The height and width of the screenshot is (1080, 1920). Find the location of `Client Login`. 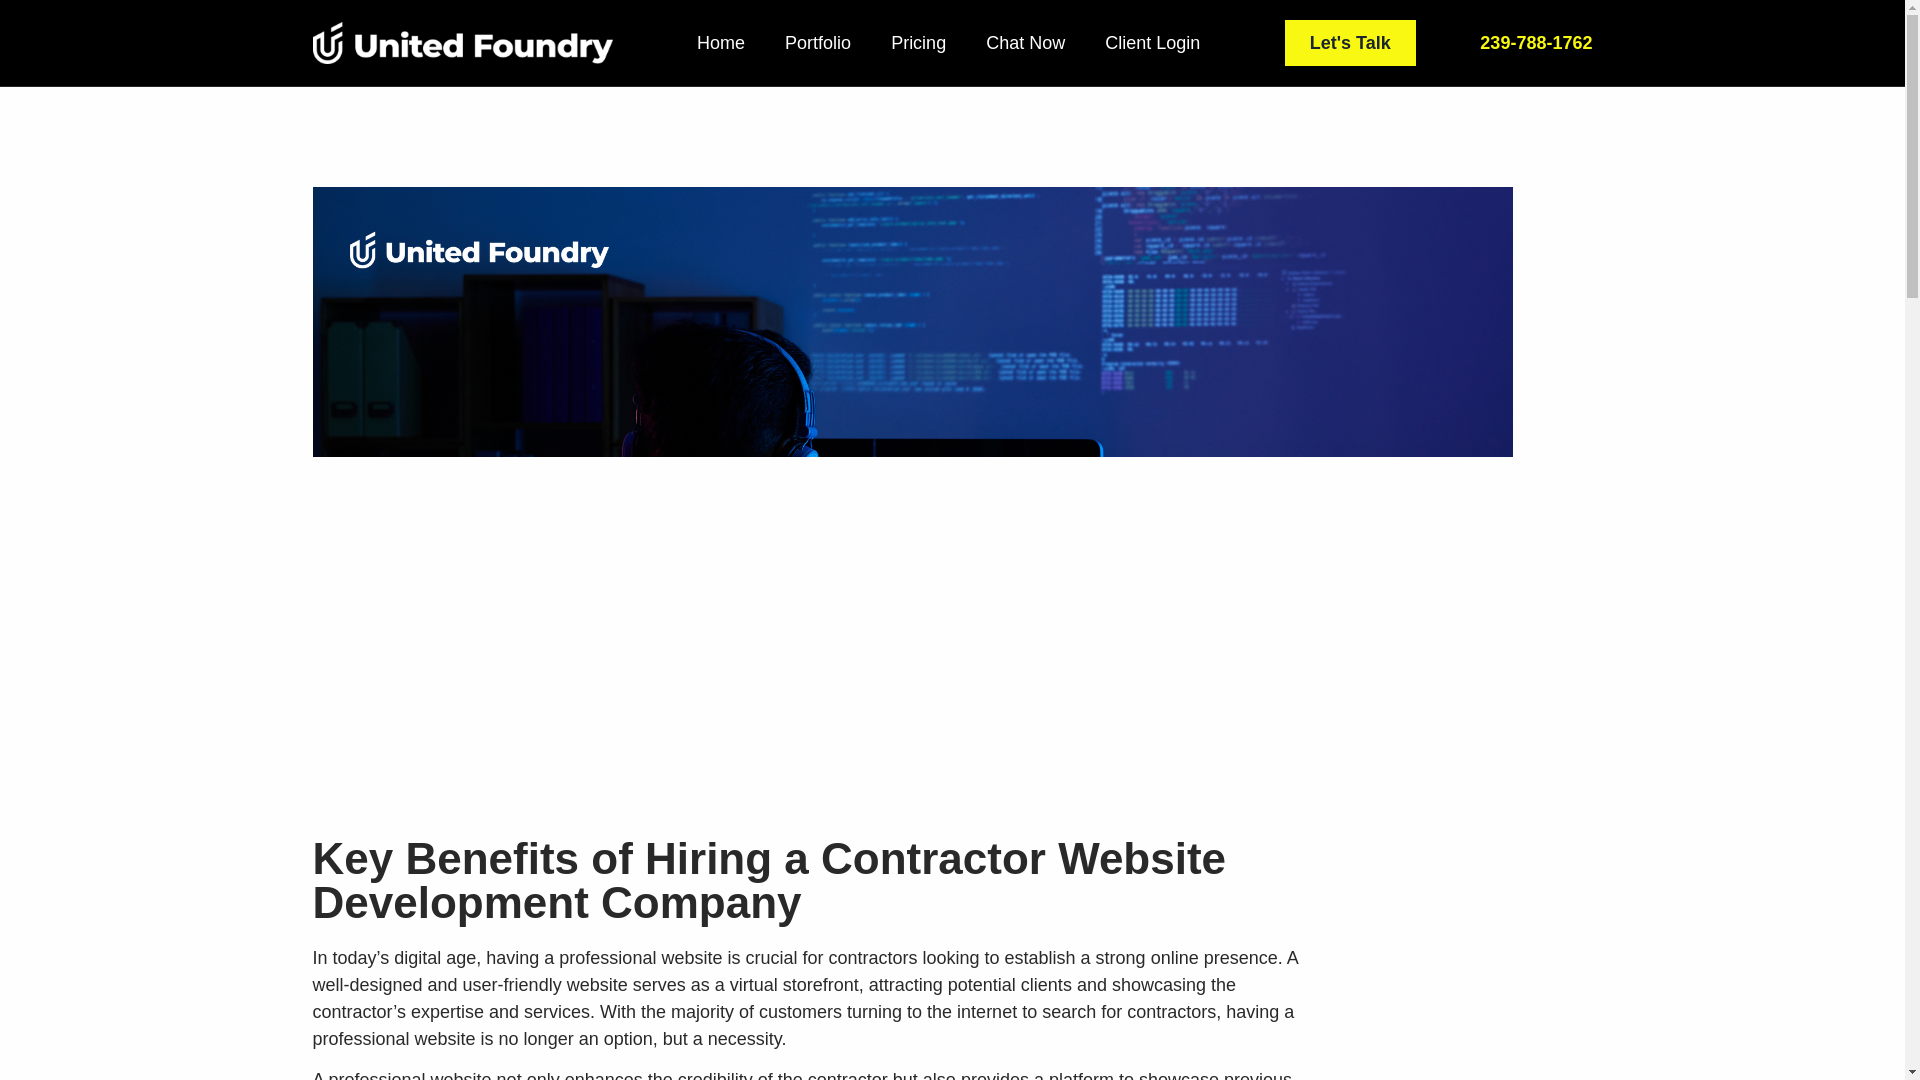

Client Login is located at coordinates (1152, 42).